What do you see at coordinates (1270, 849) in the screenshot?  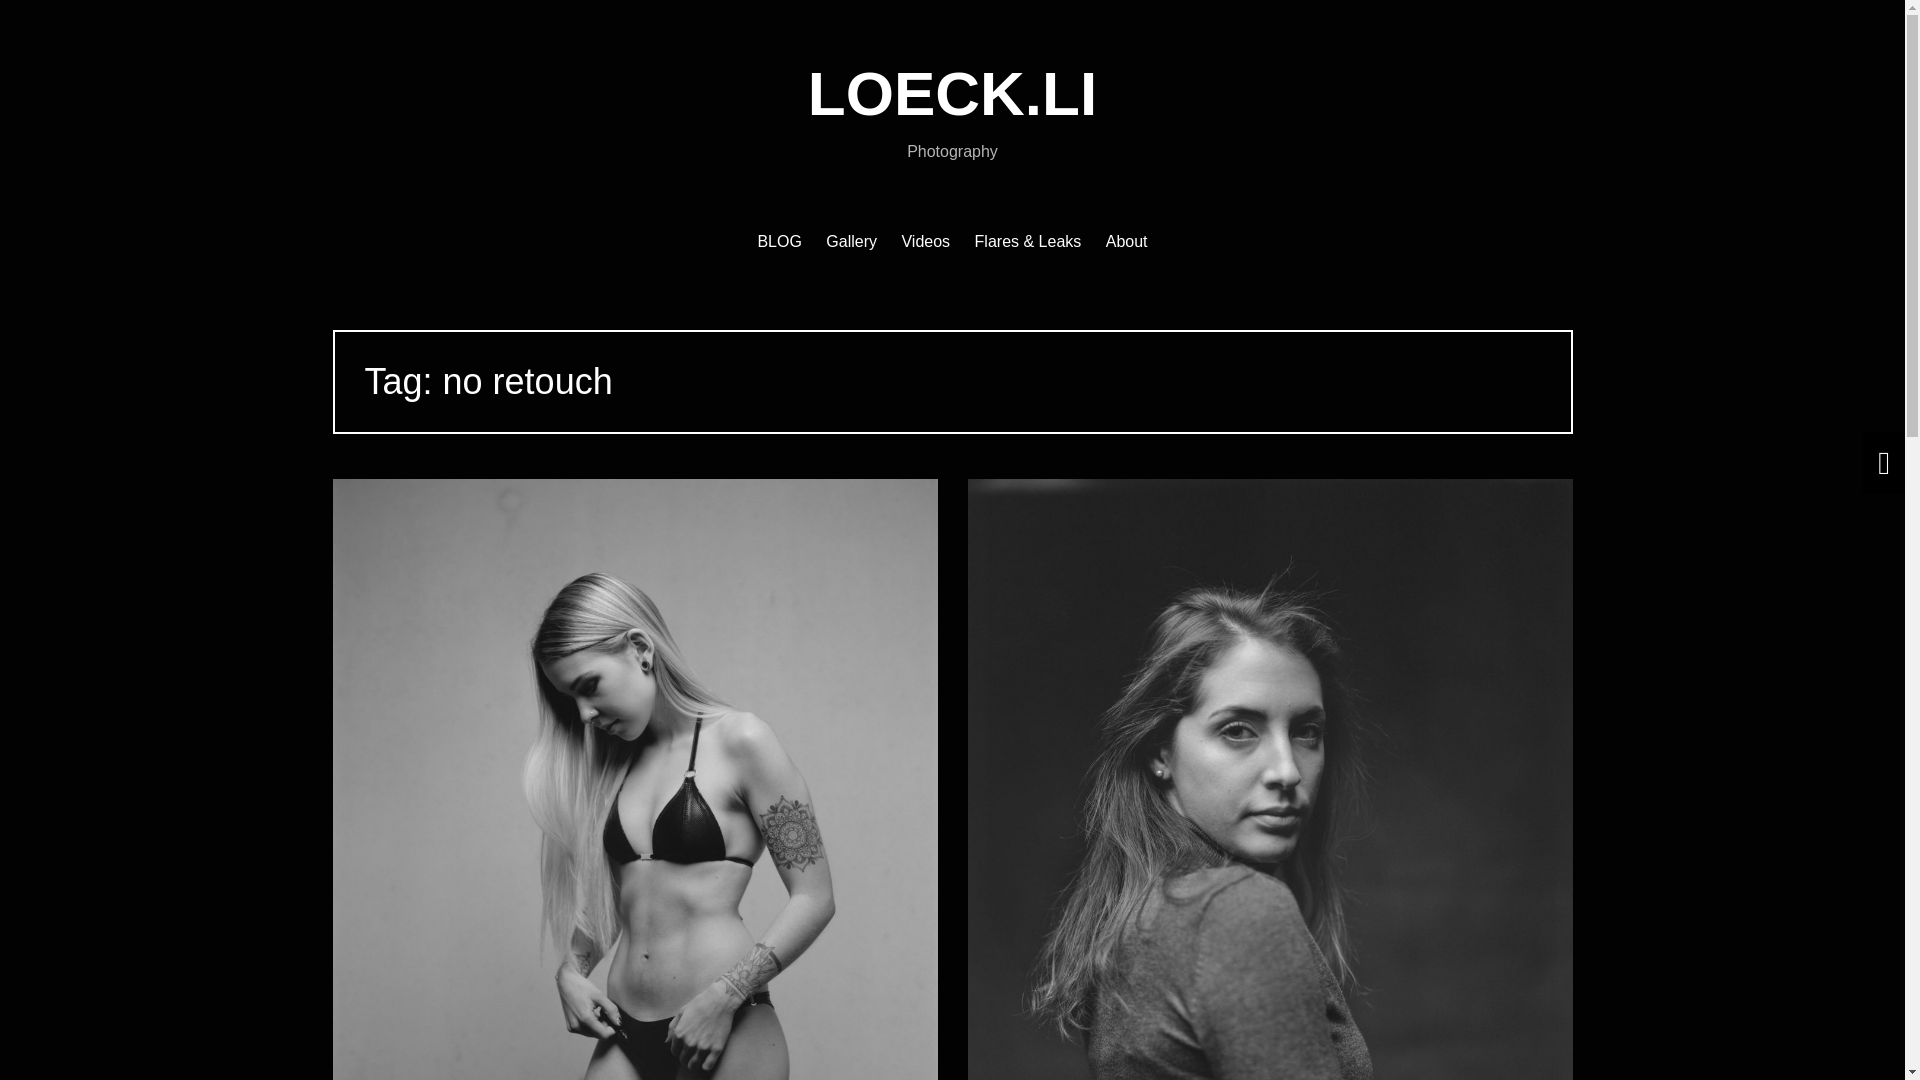 I see `Nikol on film` at bounding box center [1270, 849].